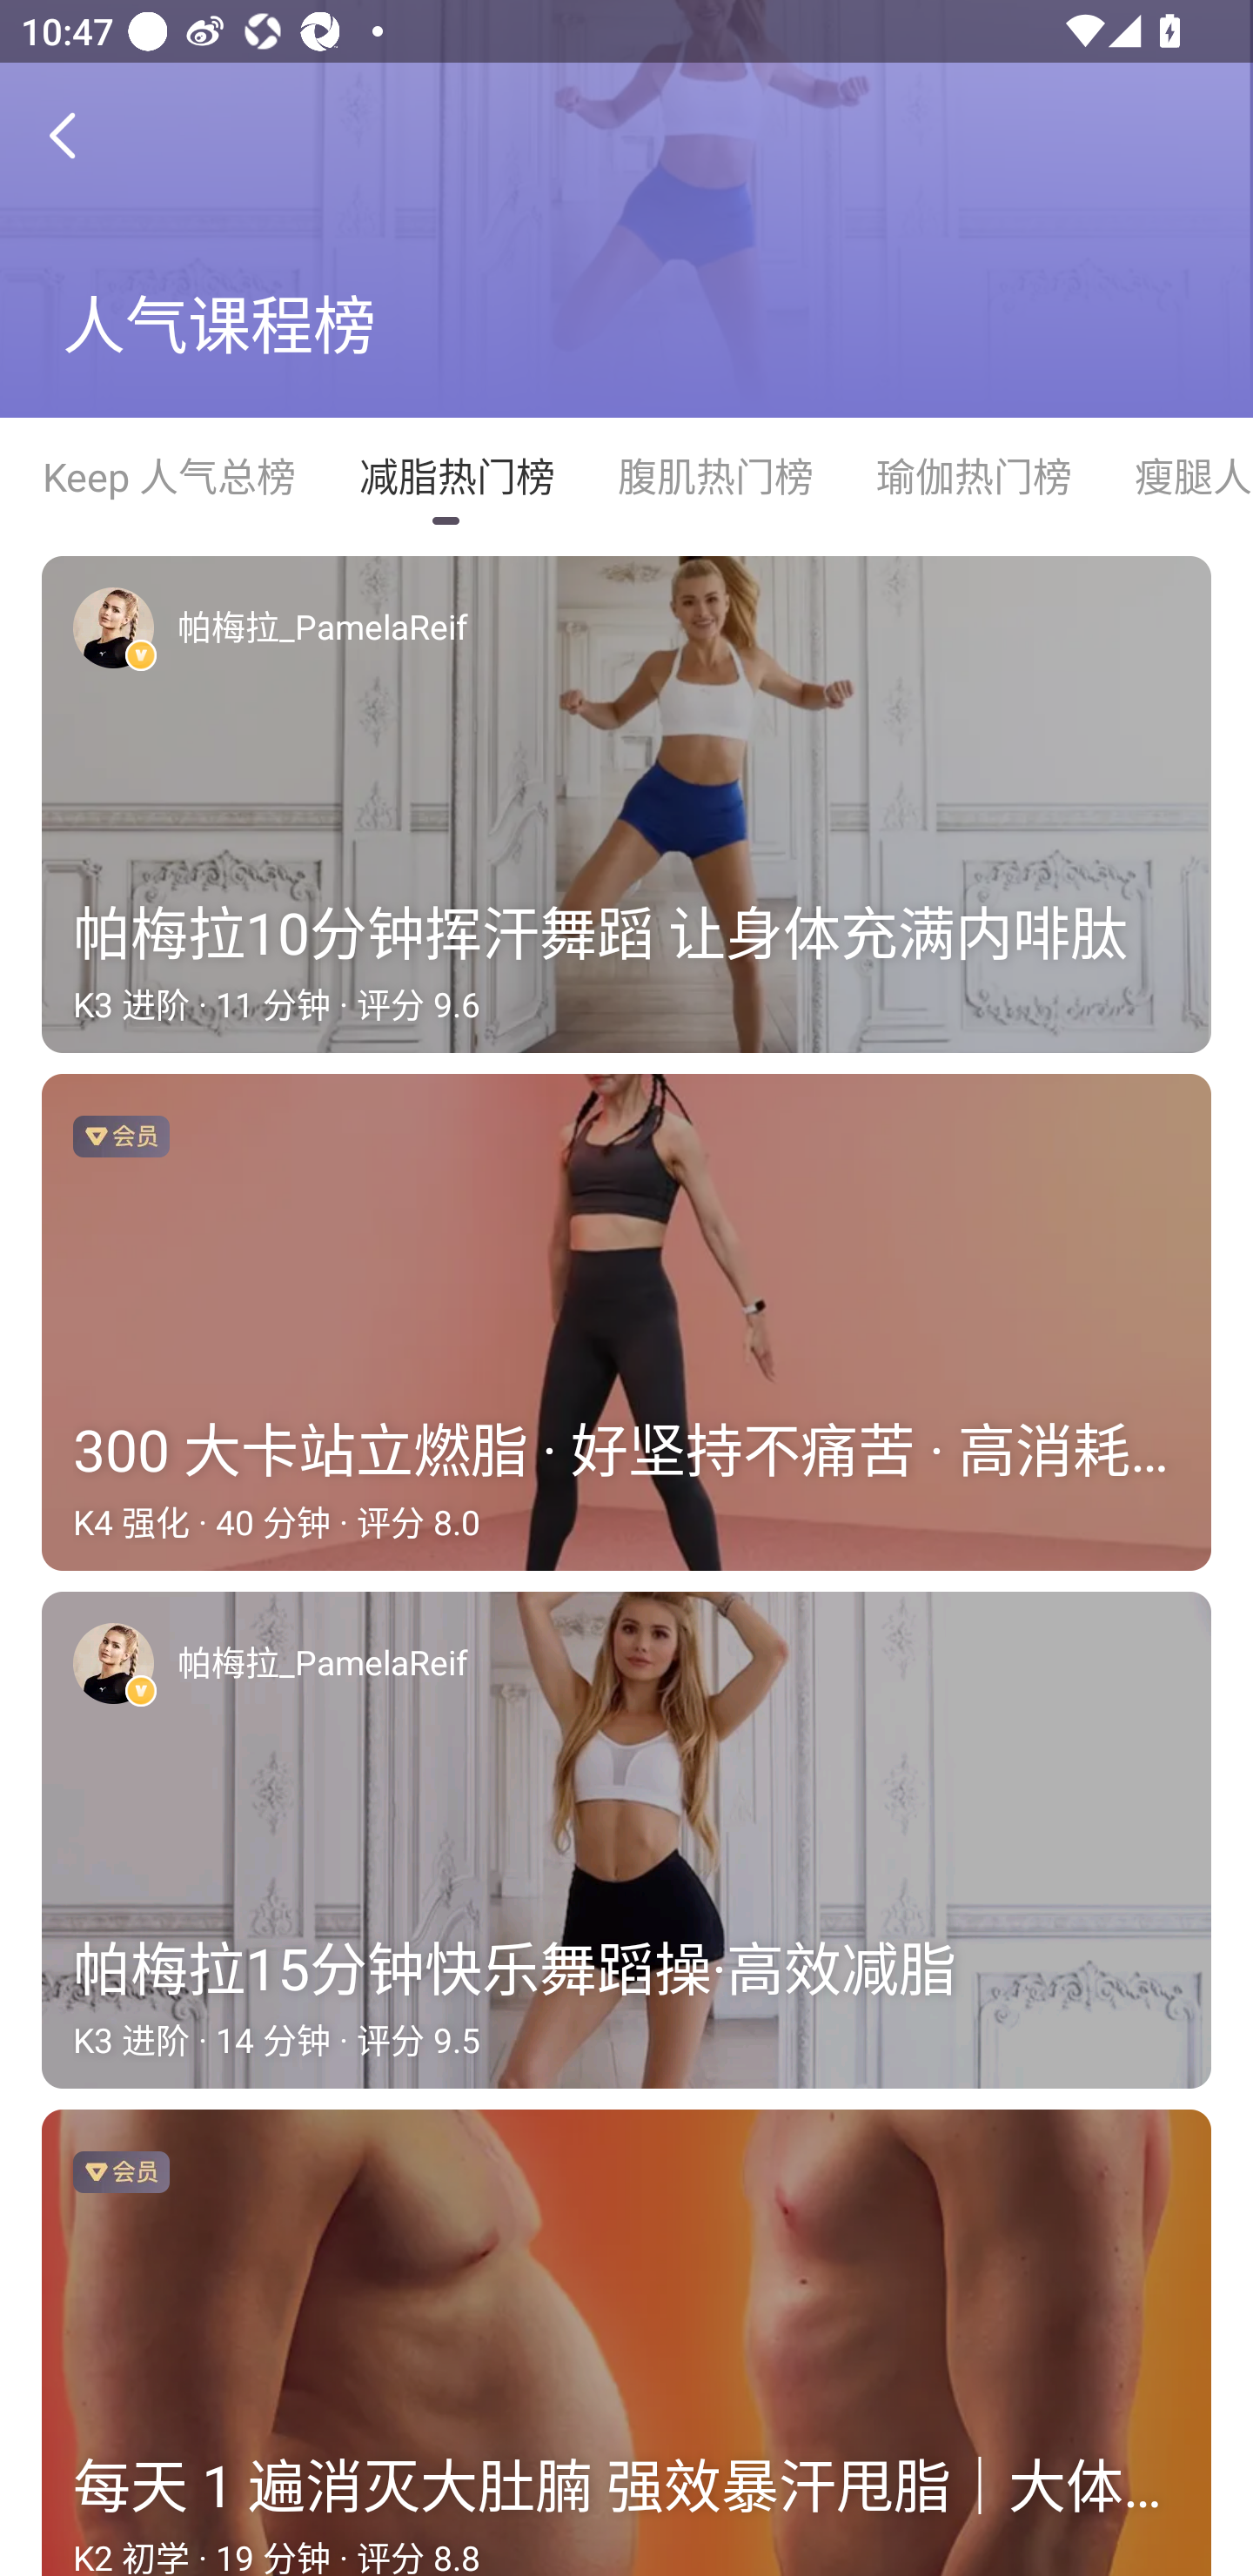 The image size is (1253, 2576). What do you see at coordinates (626, 2343) in the screenshot?
I see `每天 1 遍消灭大肚腩 强效暴汗甩脂｜大体重专属 K2 初学 · 19 分钟 · 评分 8.8` at bounding box center [626, 2343].